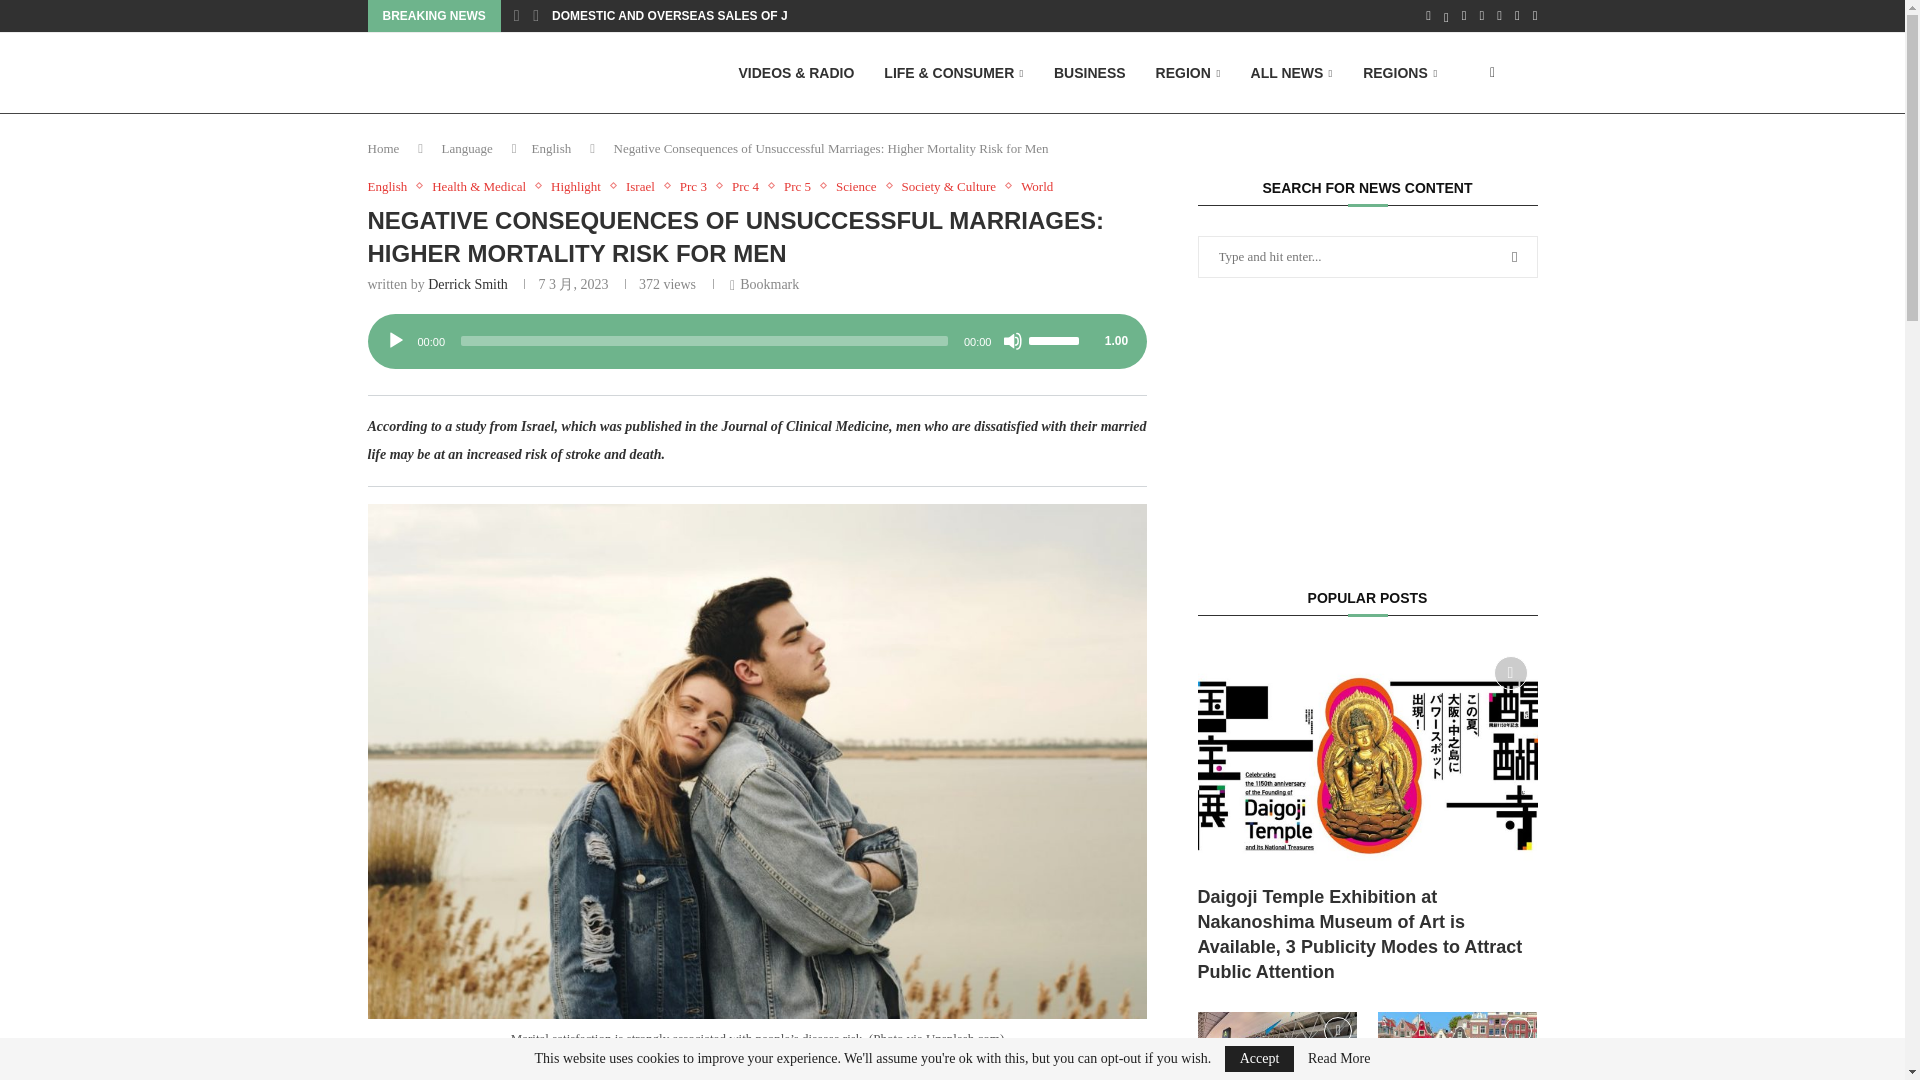 This screenshot has width=1920, height=1080. What do you see at coordinates (1292, 74) in the screenshot?
I see `ALL NEWS` at bounding box center [1292, 74].